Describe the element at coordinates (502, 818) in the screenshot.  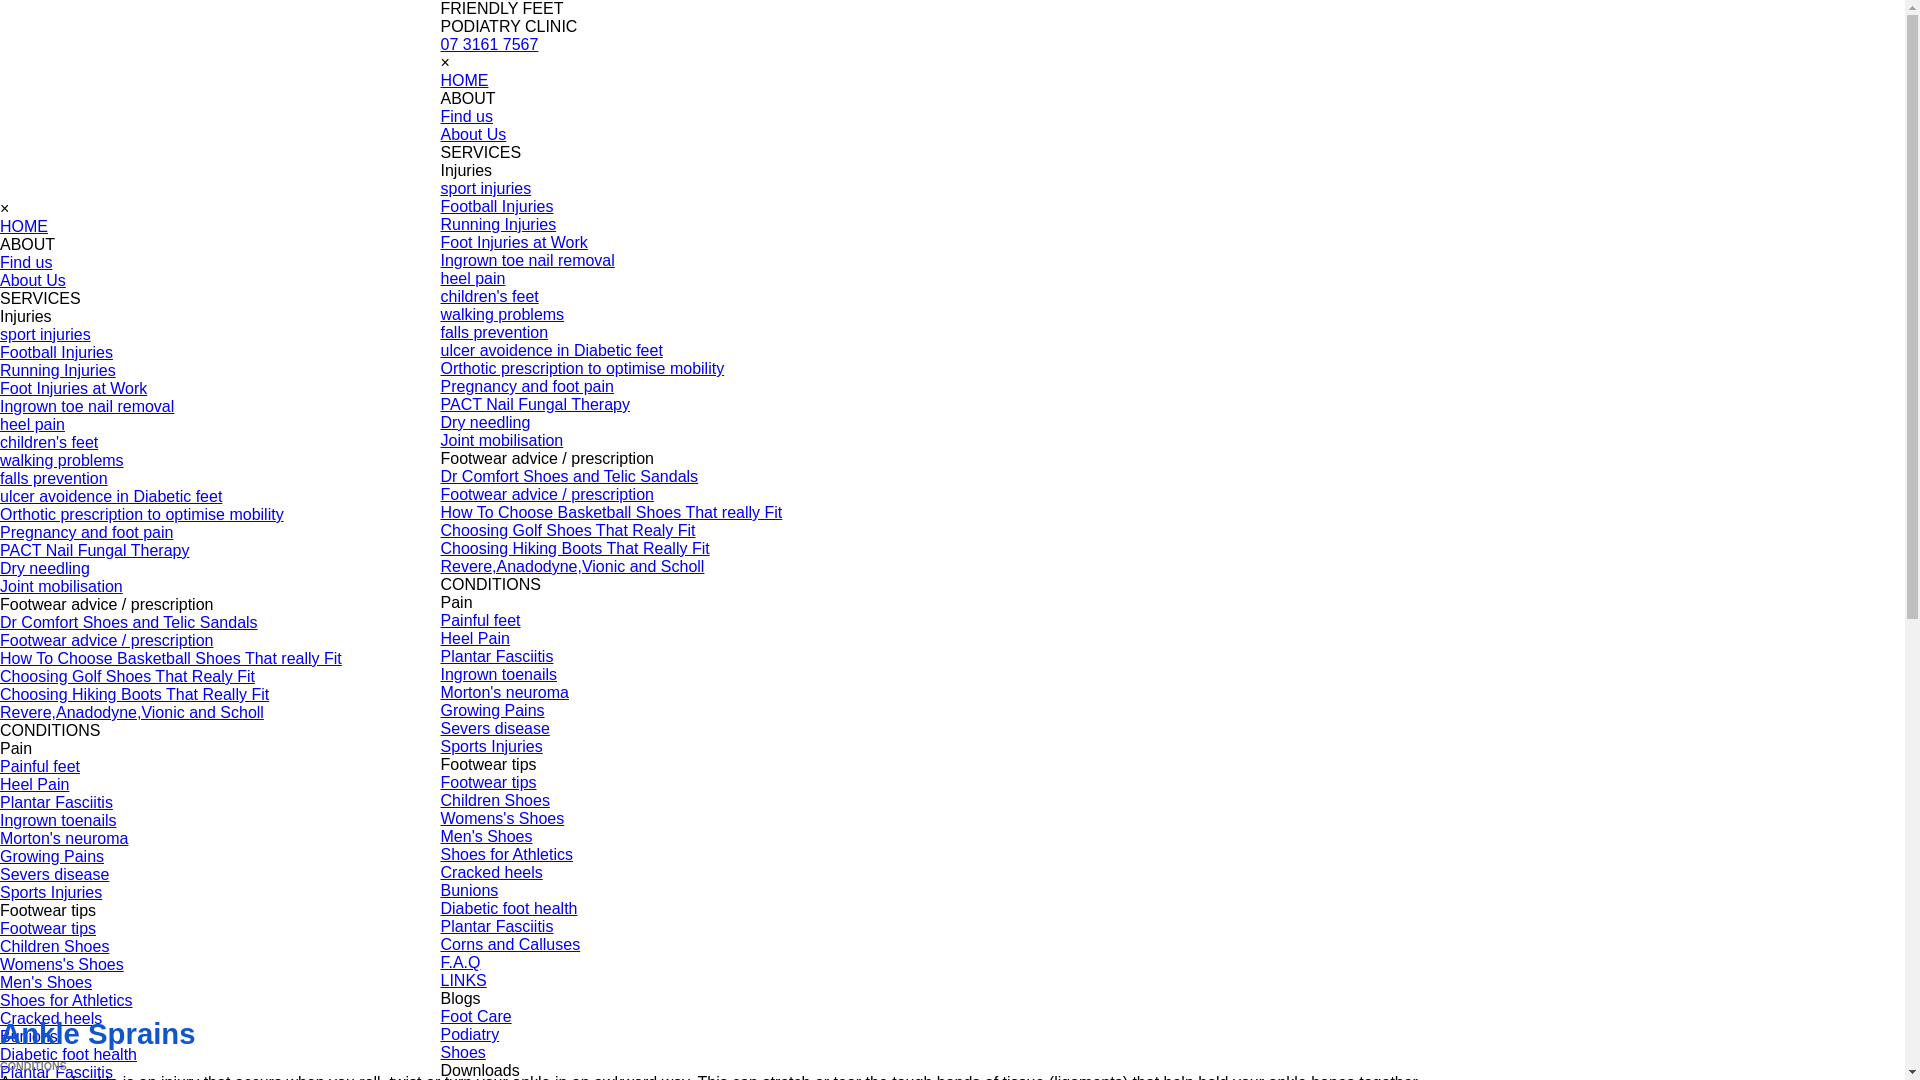
I see `Womens's Shoes` at that location.